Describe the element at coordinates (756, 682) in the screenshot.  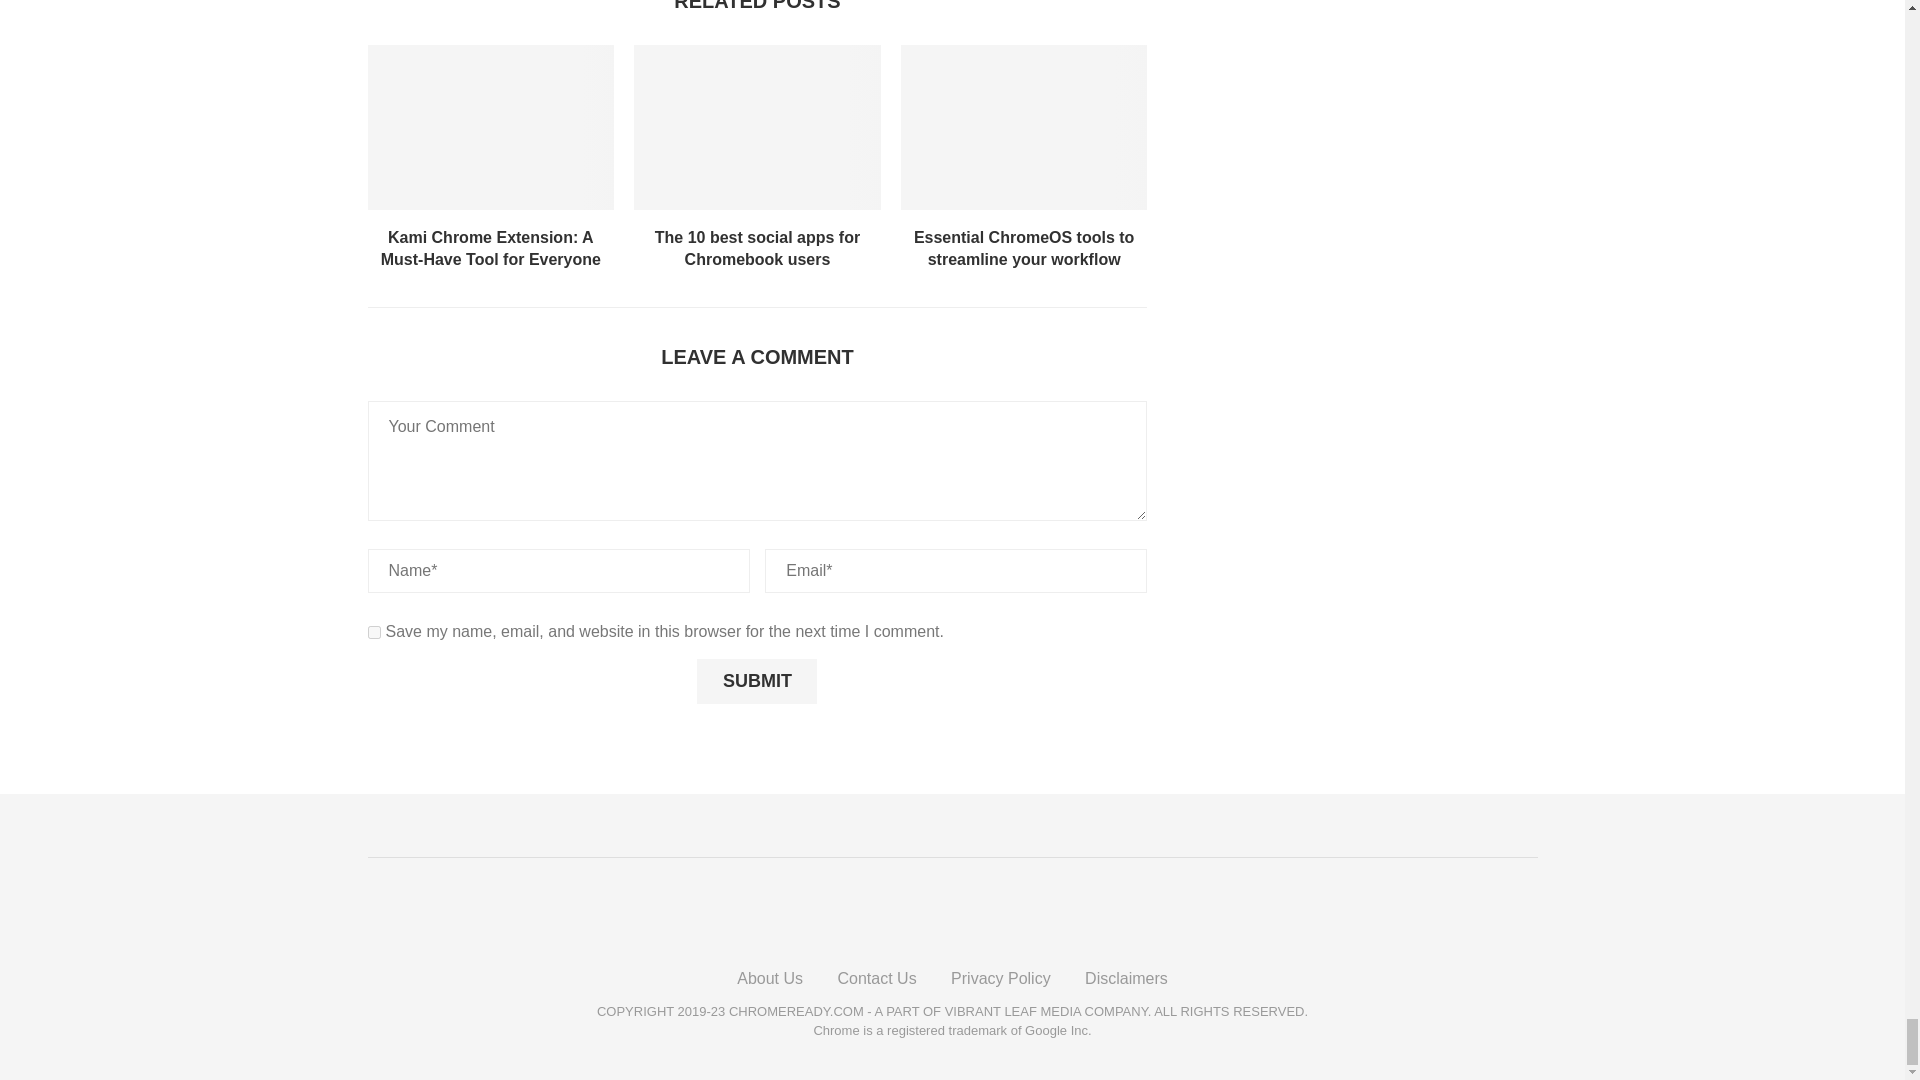
I see `Submit` at that location.